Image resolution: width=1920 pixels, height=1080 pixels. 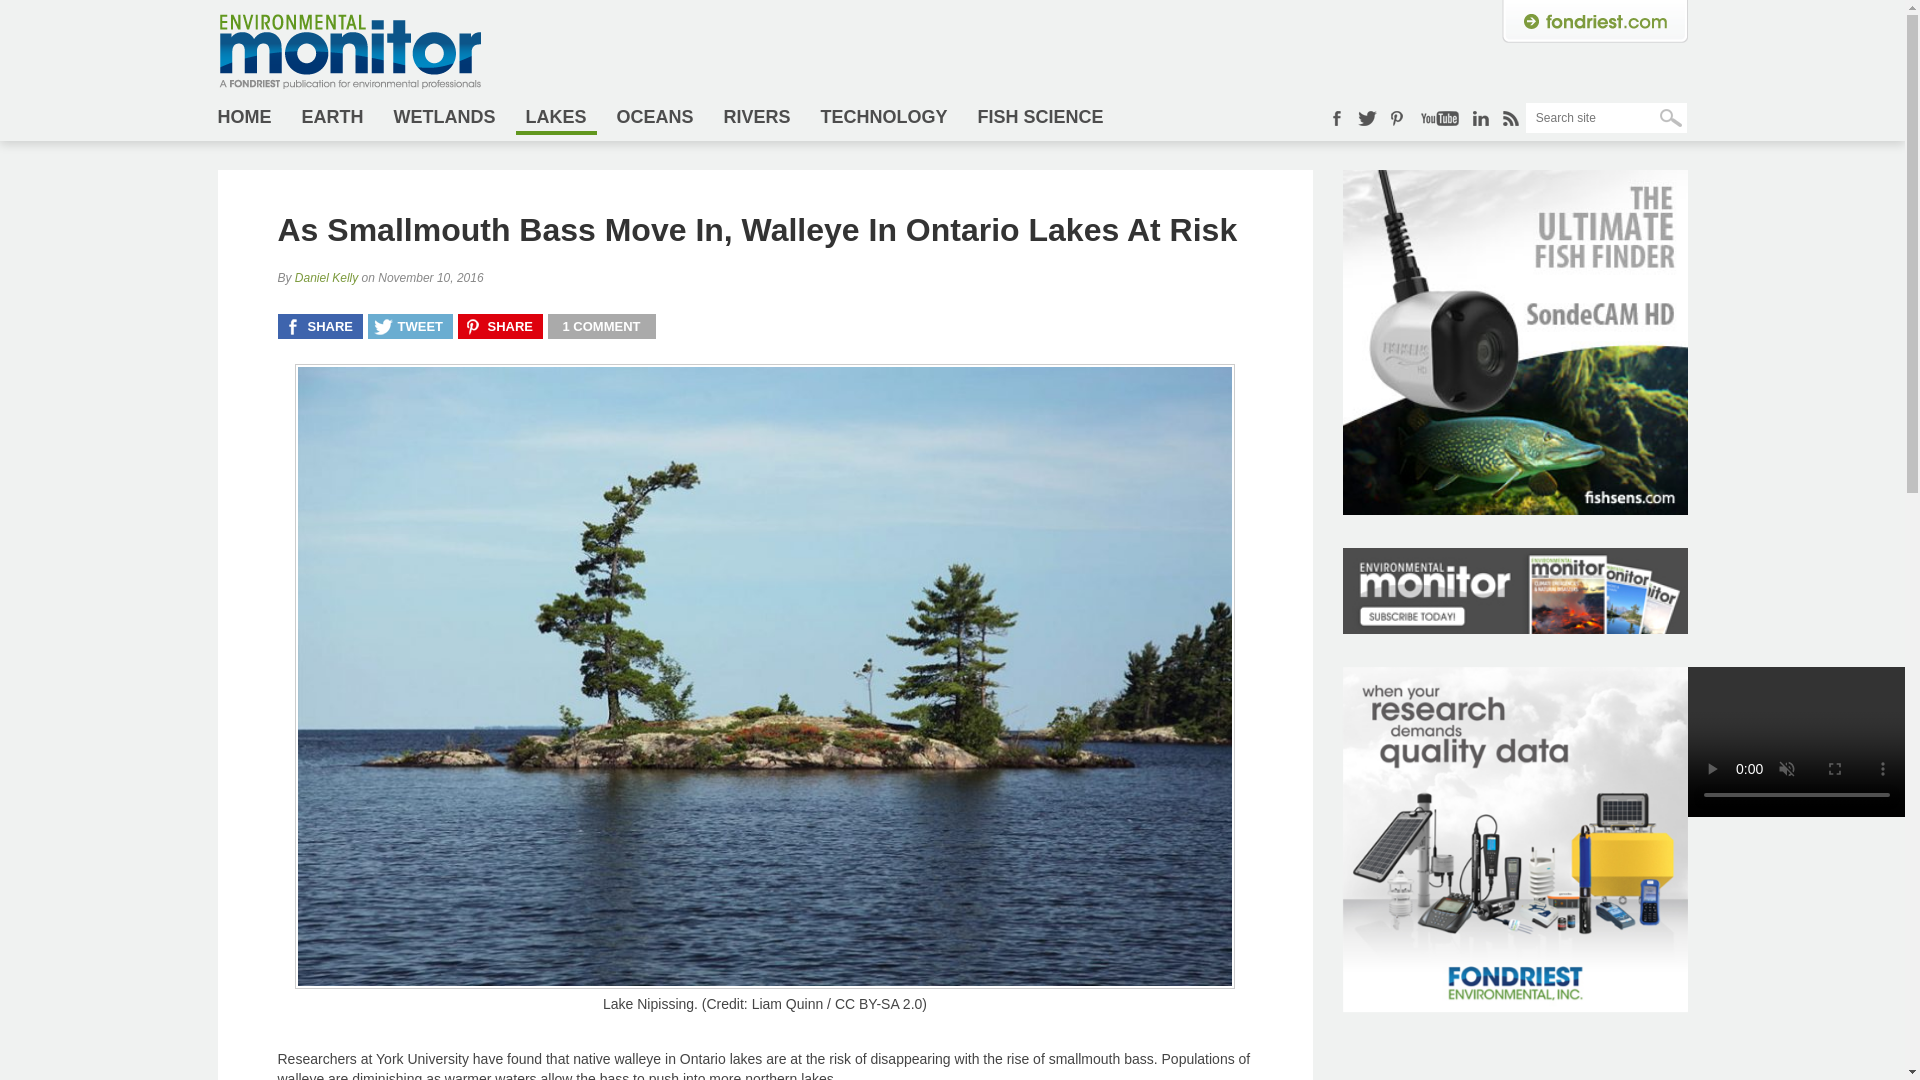 What do you see at coordinates (1514, 1006) in the screenshot?
I see `Fondriest Environmental Monitoring Products` at bounding box center [1514, 1006].